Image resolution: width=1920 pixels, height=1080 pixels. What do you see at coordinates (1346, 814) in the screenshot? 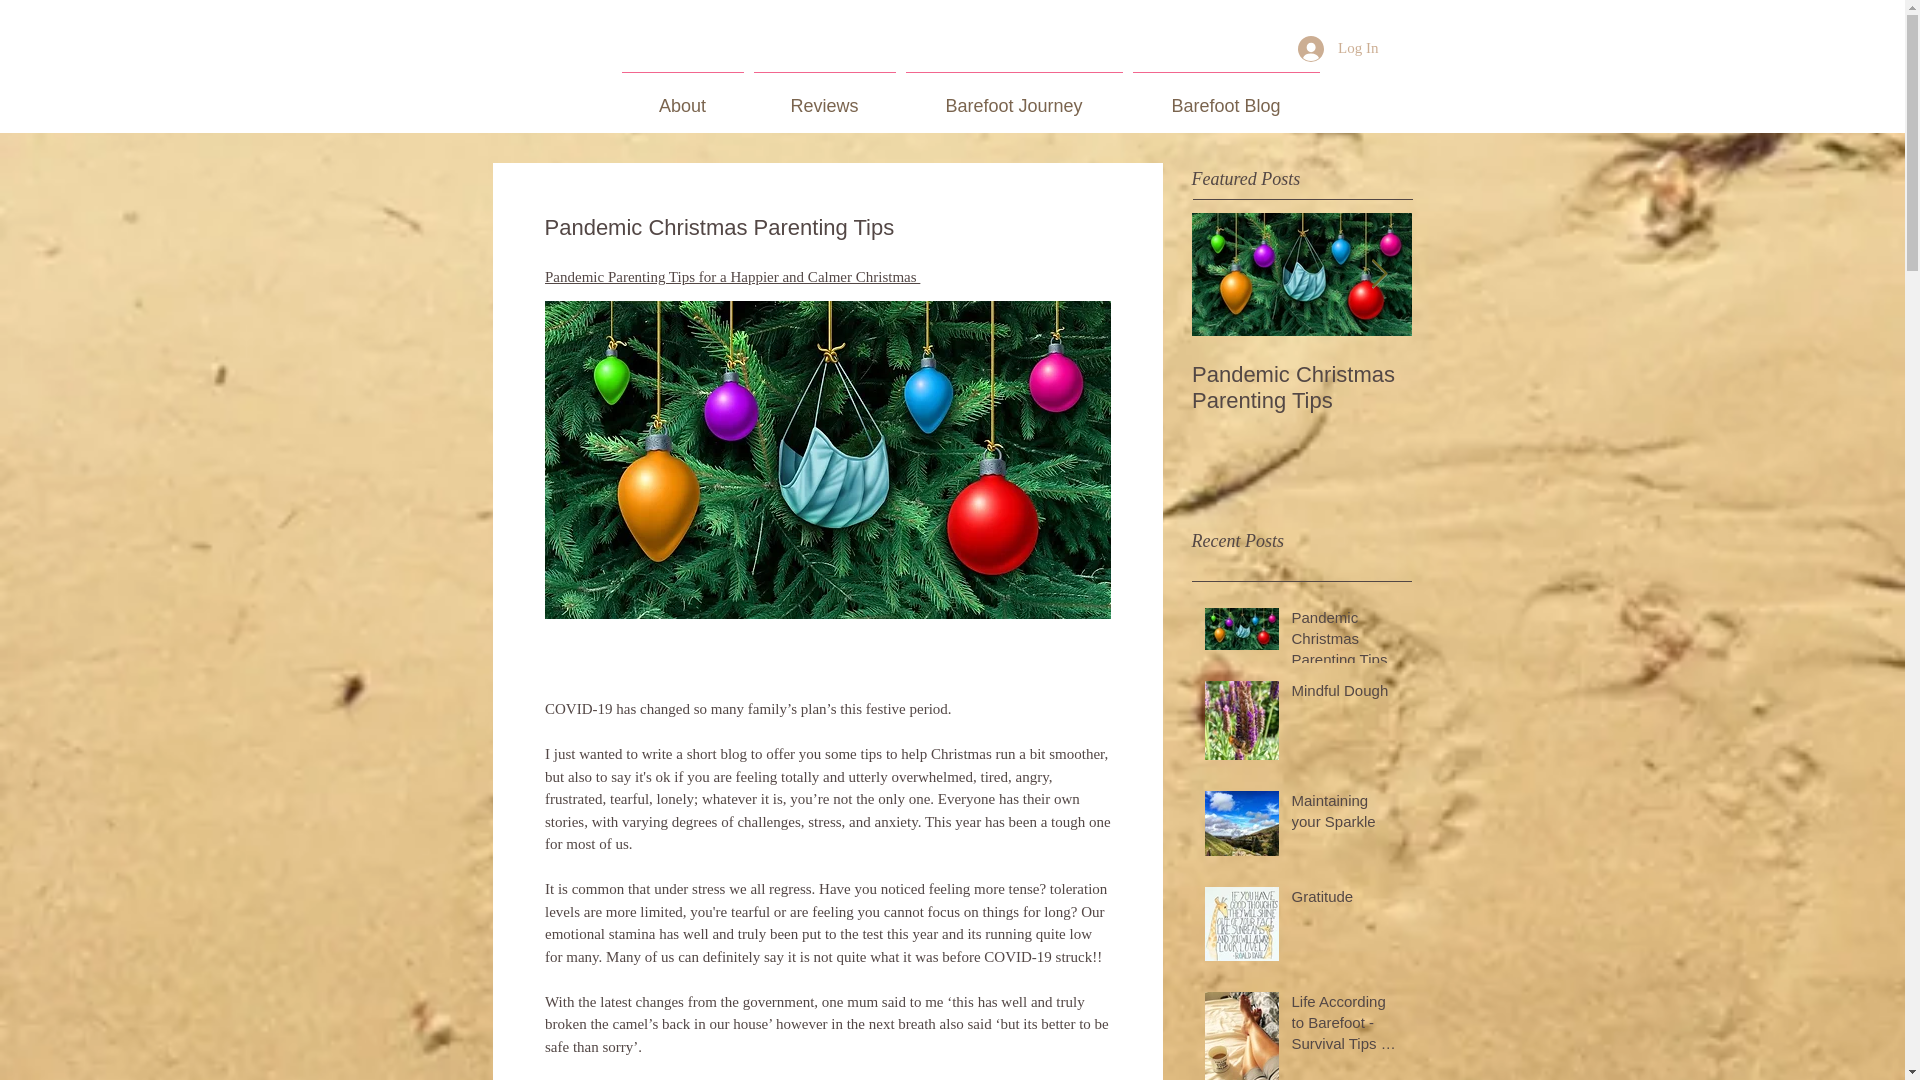
I see `Maintaining your Sparkle` at bounding box center [1346, 814].